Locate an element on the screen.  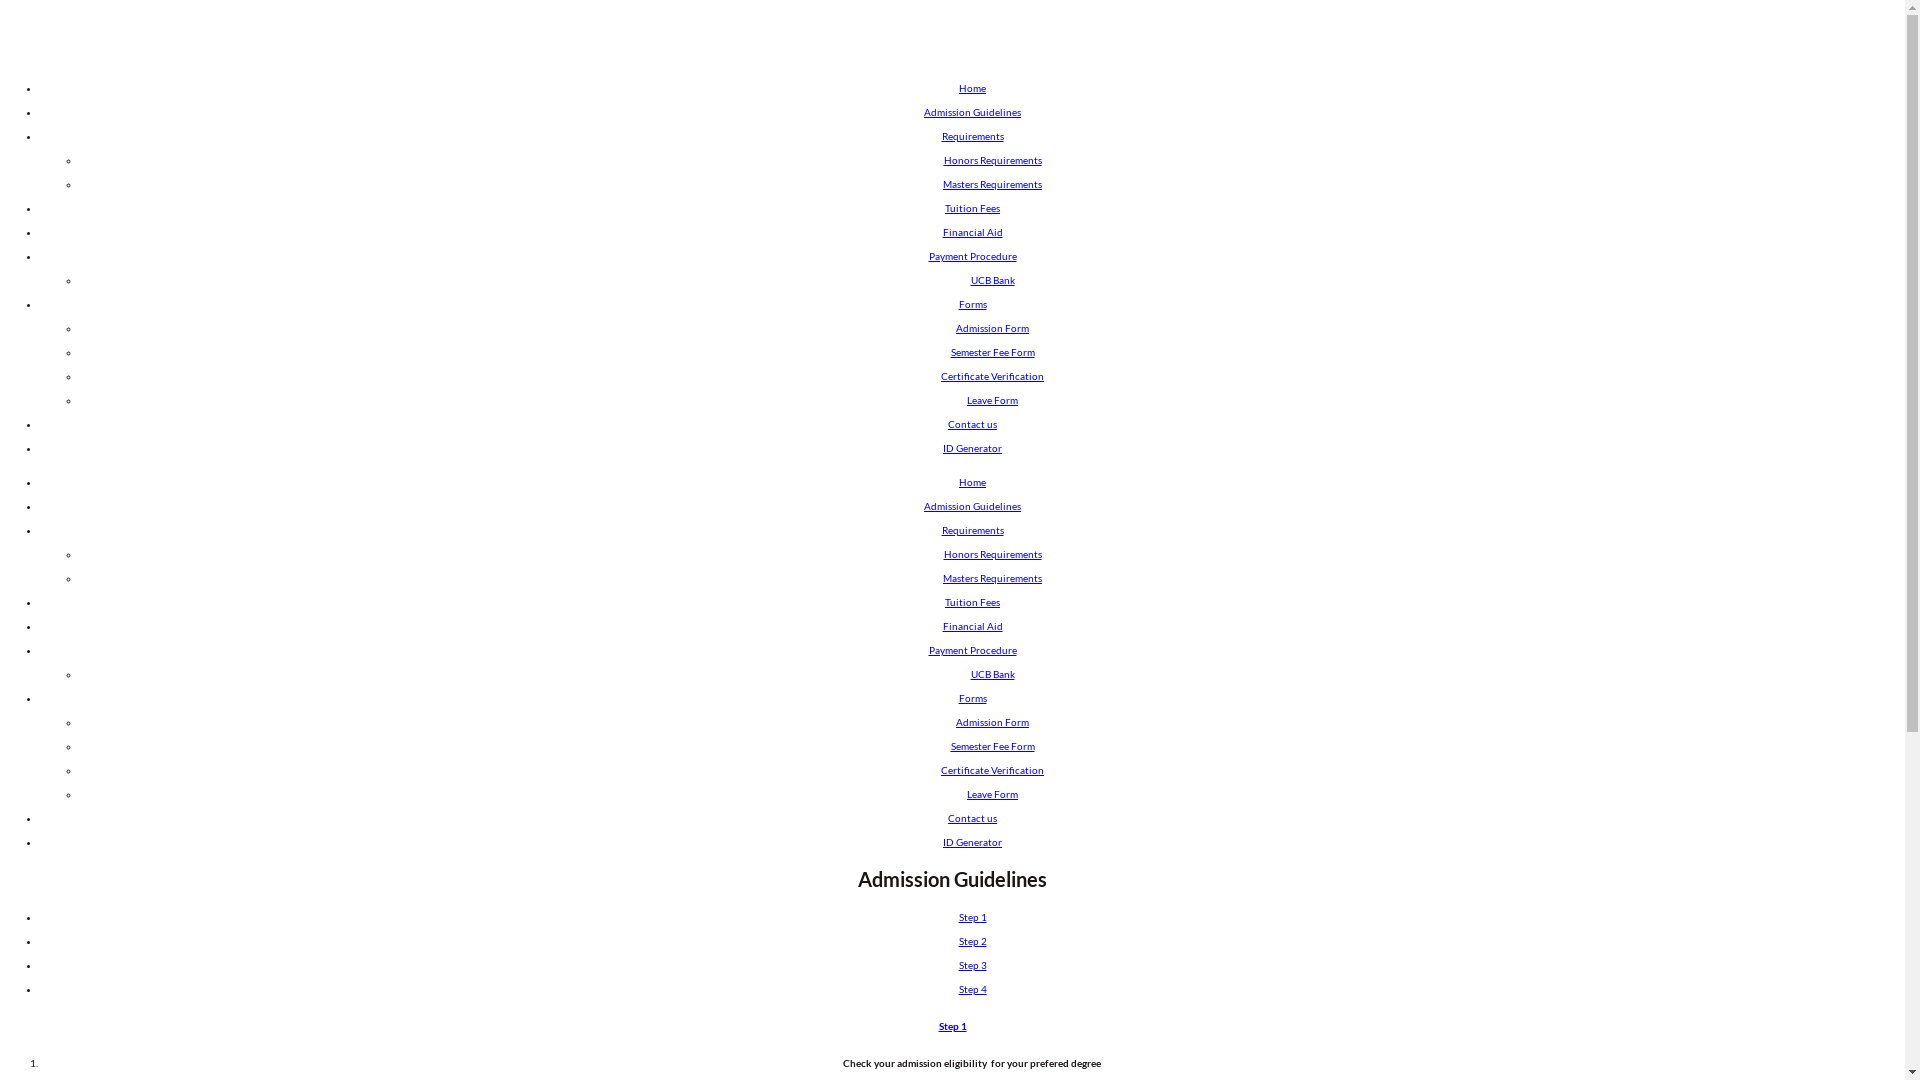
Step 1 is located at coordinates (972, 917).